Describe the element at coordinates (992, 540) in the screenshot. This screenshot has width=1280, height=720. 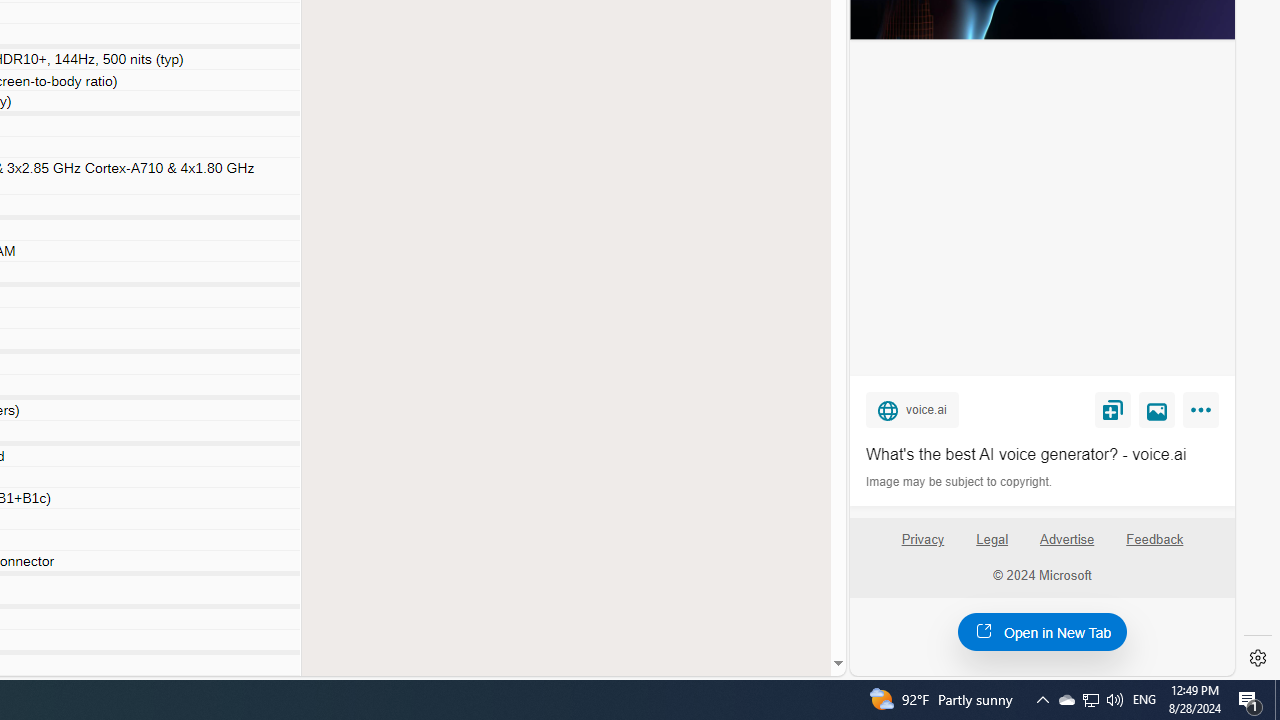
I see `Legal` at that location.